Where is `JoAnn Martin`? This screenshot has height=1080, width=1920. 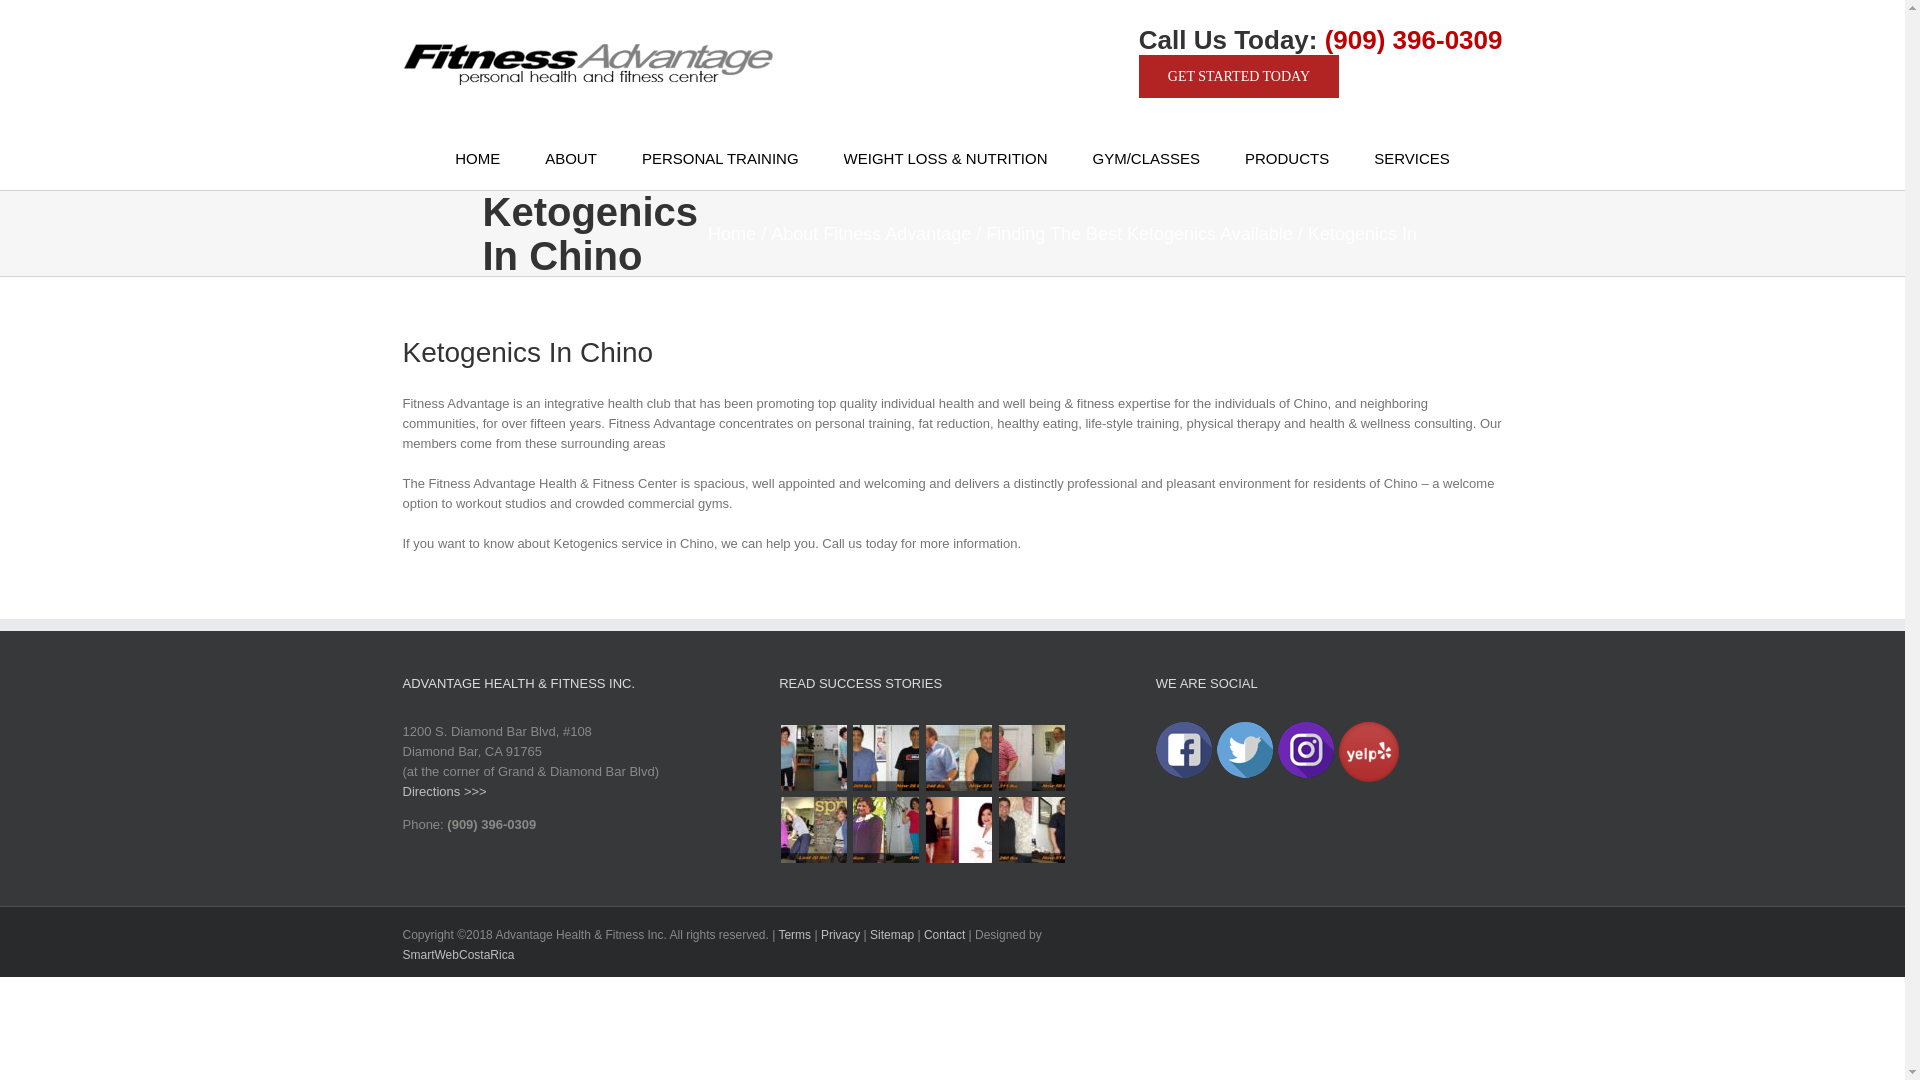 JoAnn Martin is located at coordinates (814, 758).